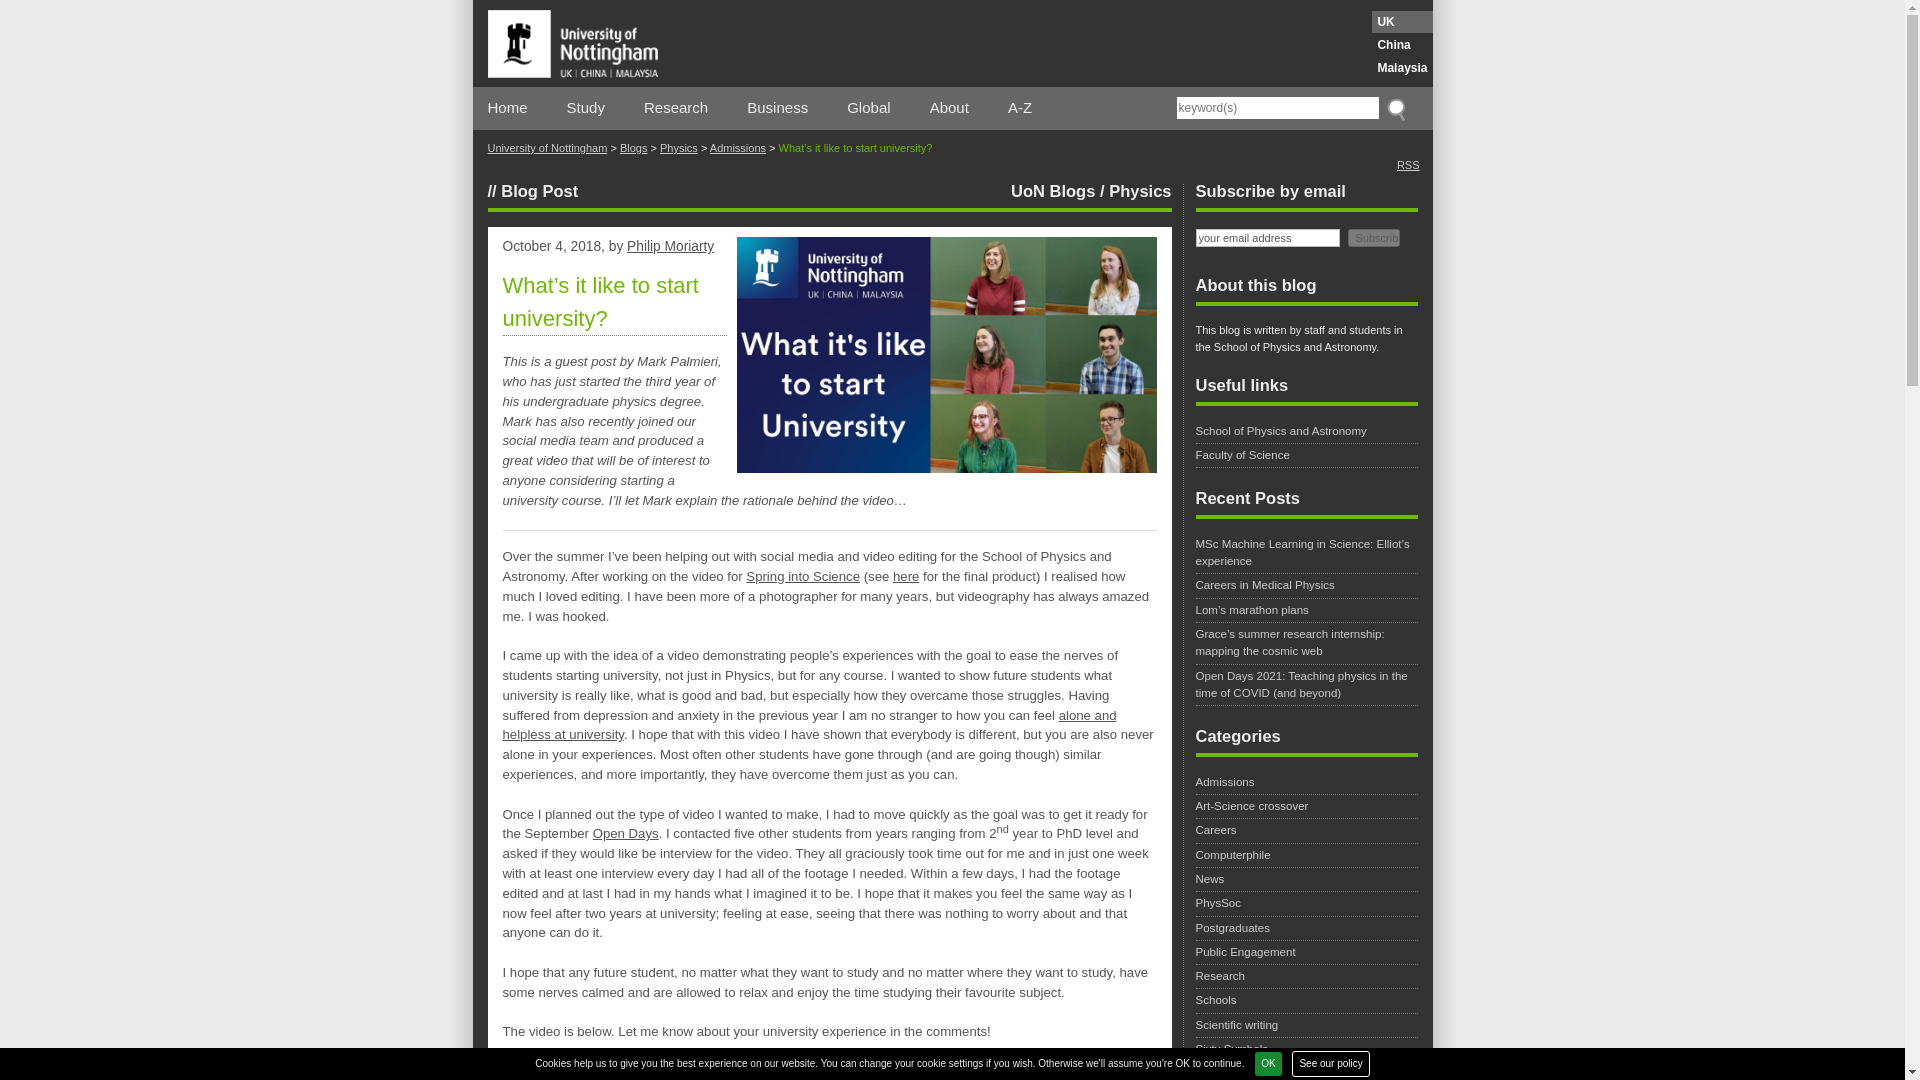 This screenshot has height=1080, width=1920. What do you see at coordinates (868, 108) in the screenshot?
I see `Global` at bounding box center [868, 108].